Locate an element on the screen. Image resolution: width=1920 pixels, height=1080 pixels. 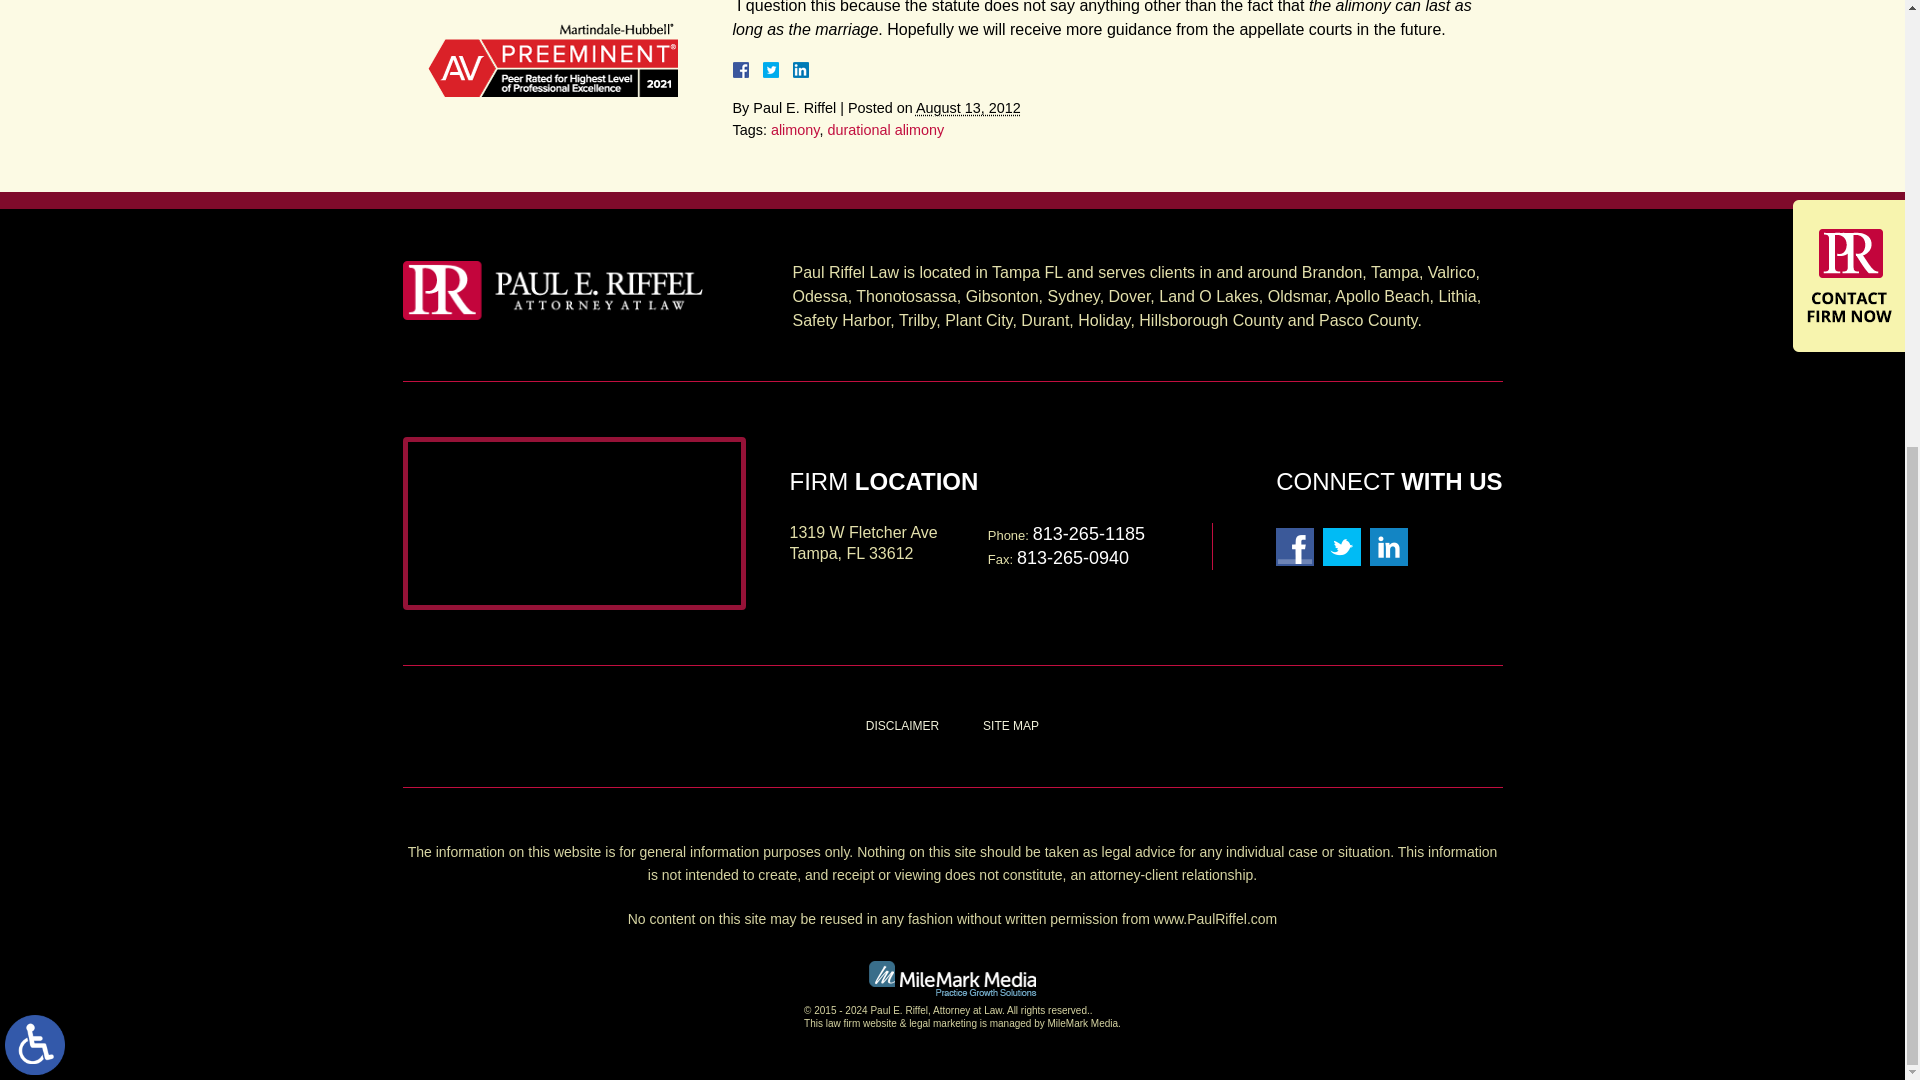
DISCLAIMER is located at coordinates (902, 726).